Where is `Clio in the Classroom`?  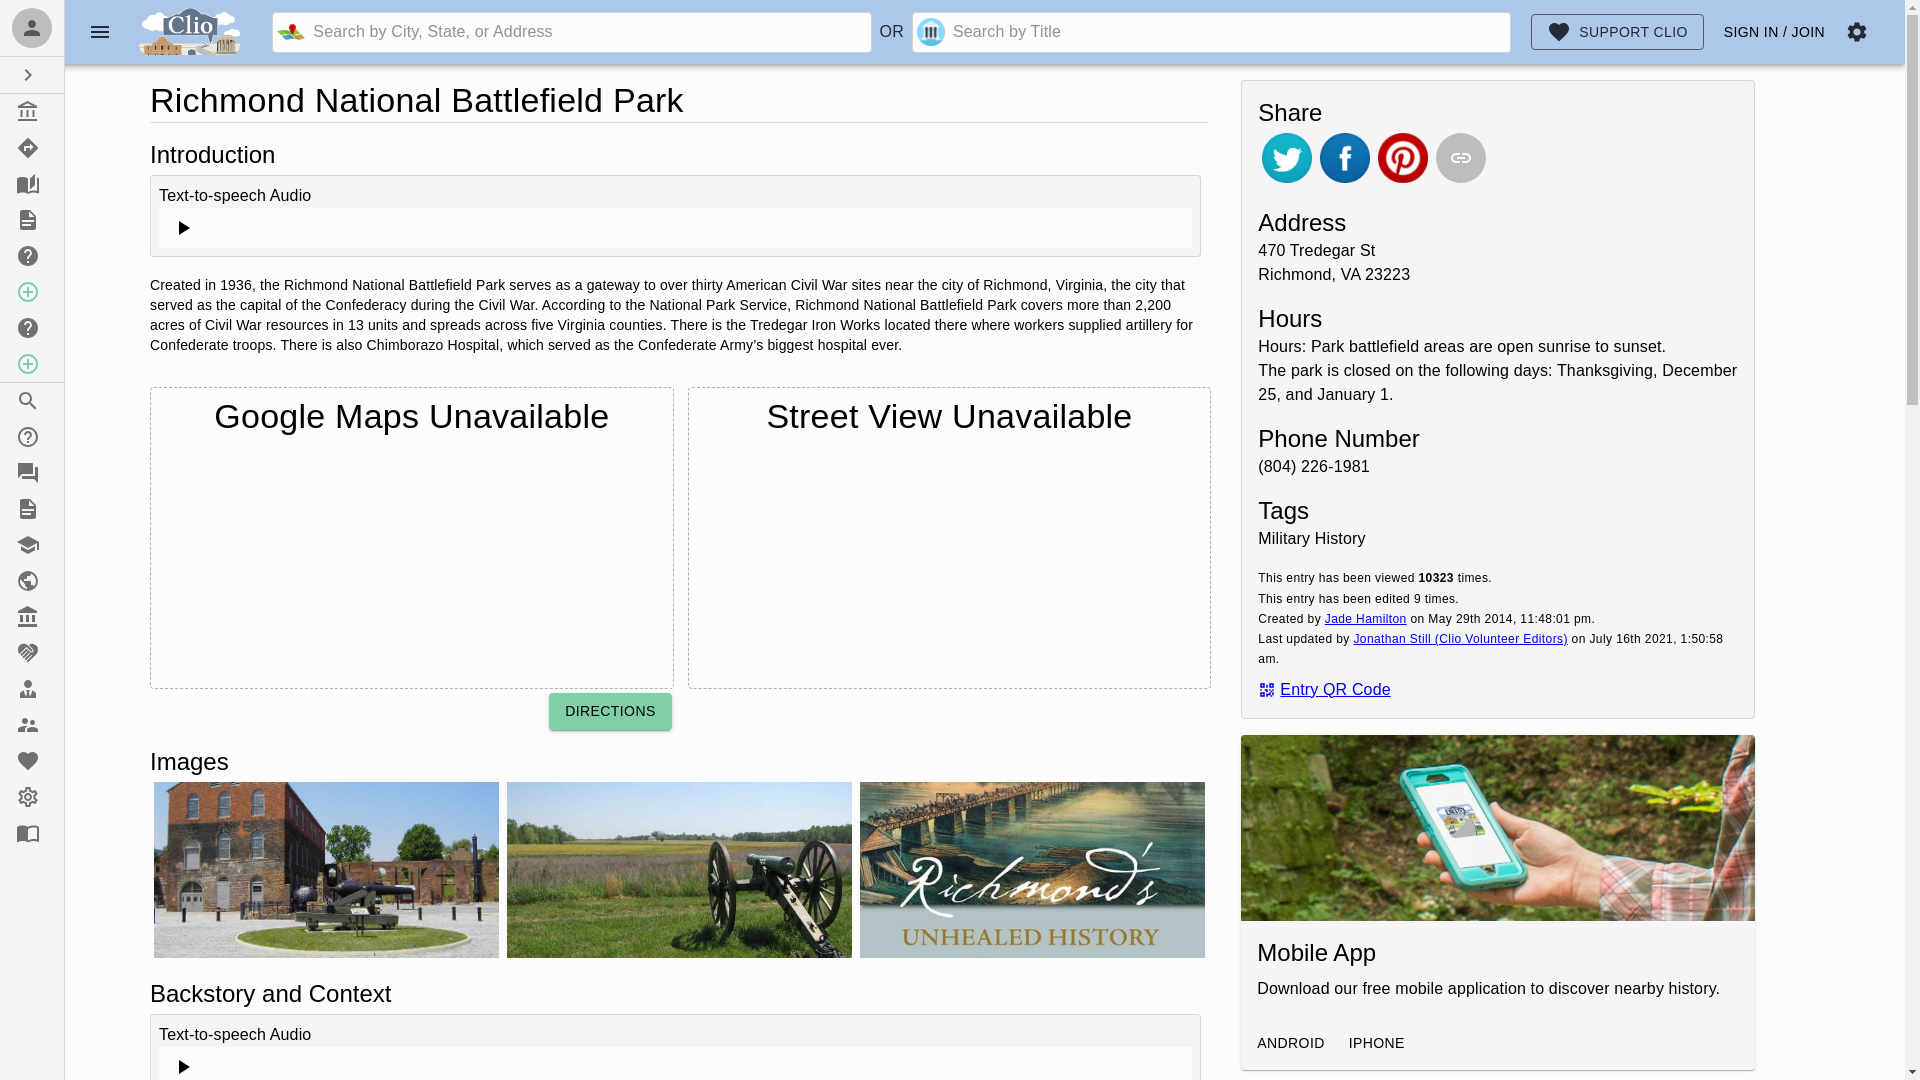 Clio in the Classroom is located at coordinates (32, 544).